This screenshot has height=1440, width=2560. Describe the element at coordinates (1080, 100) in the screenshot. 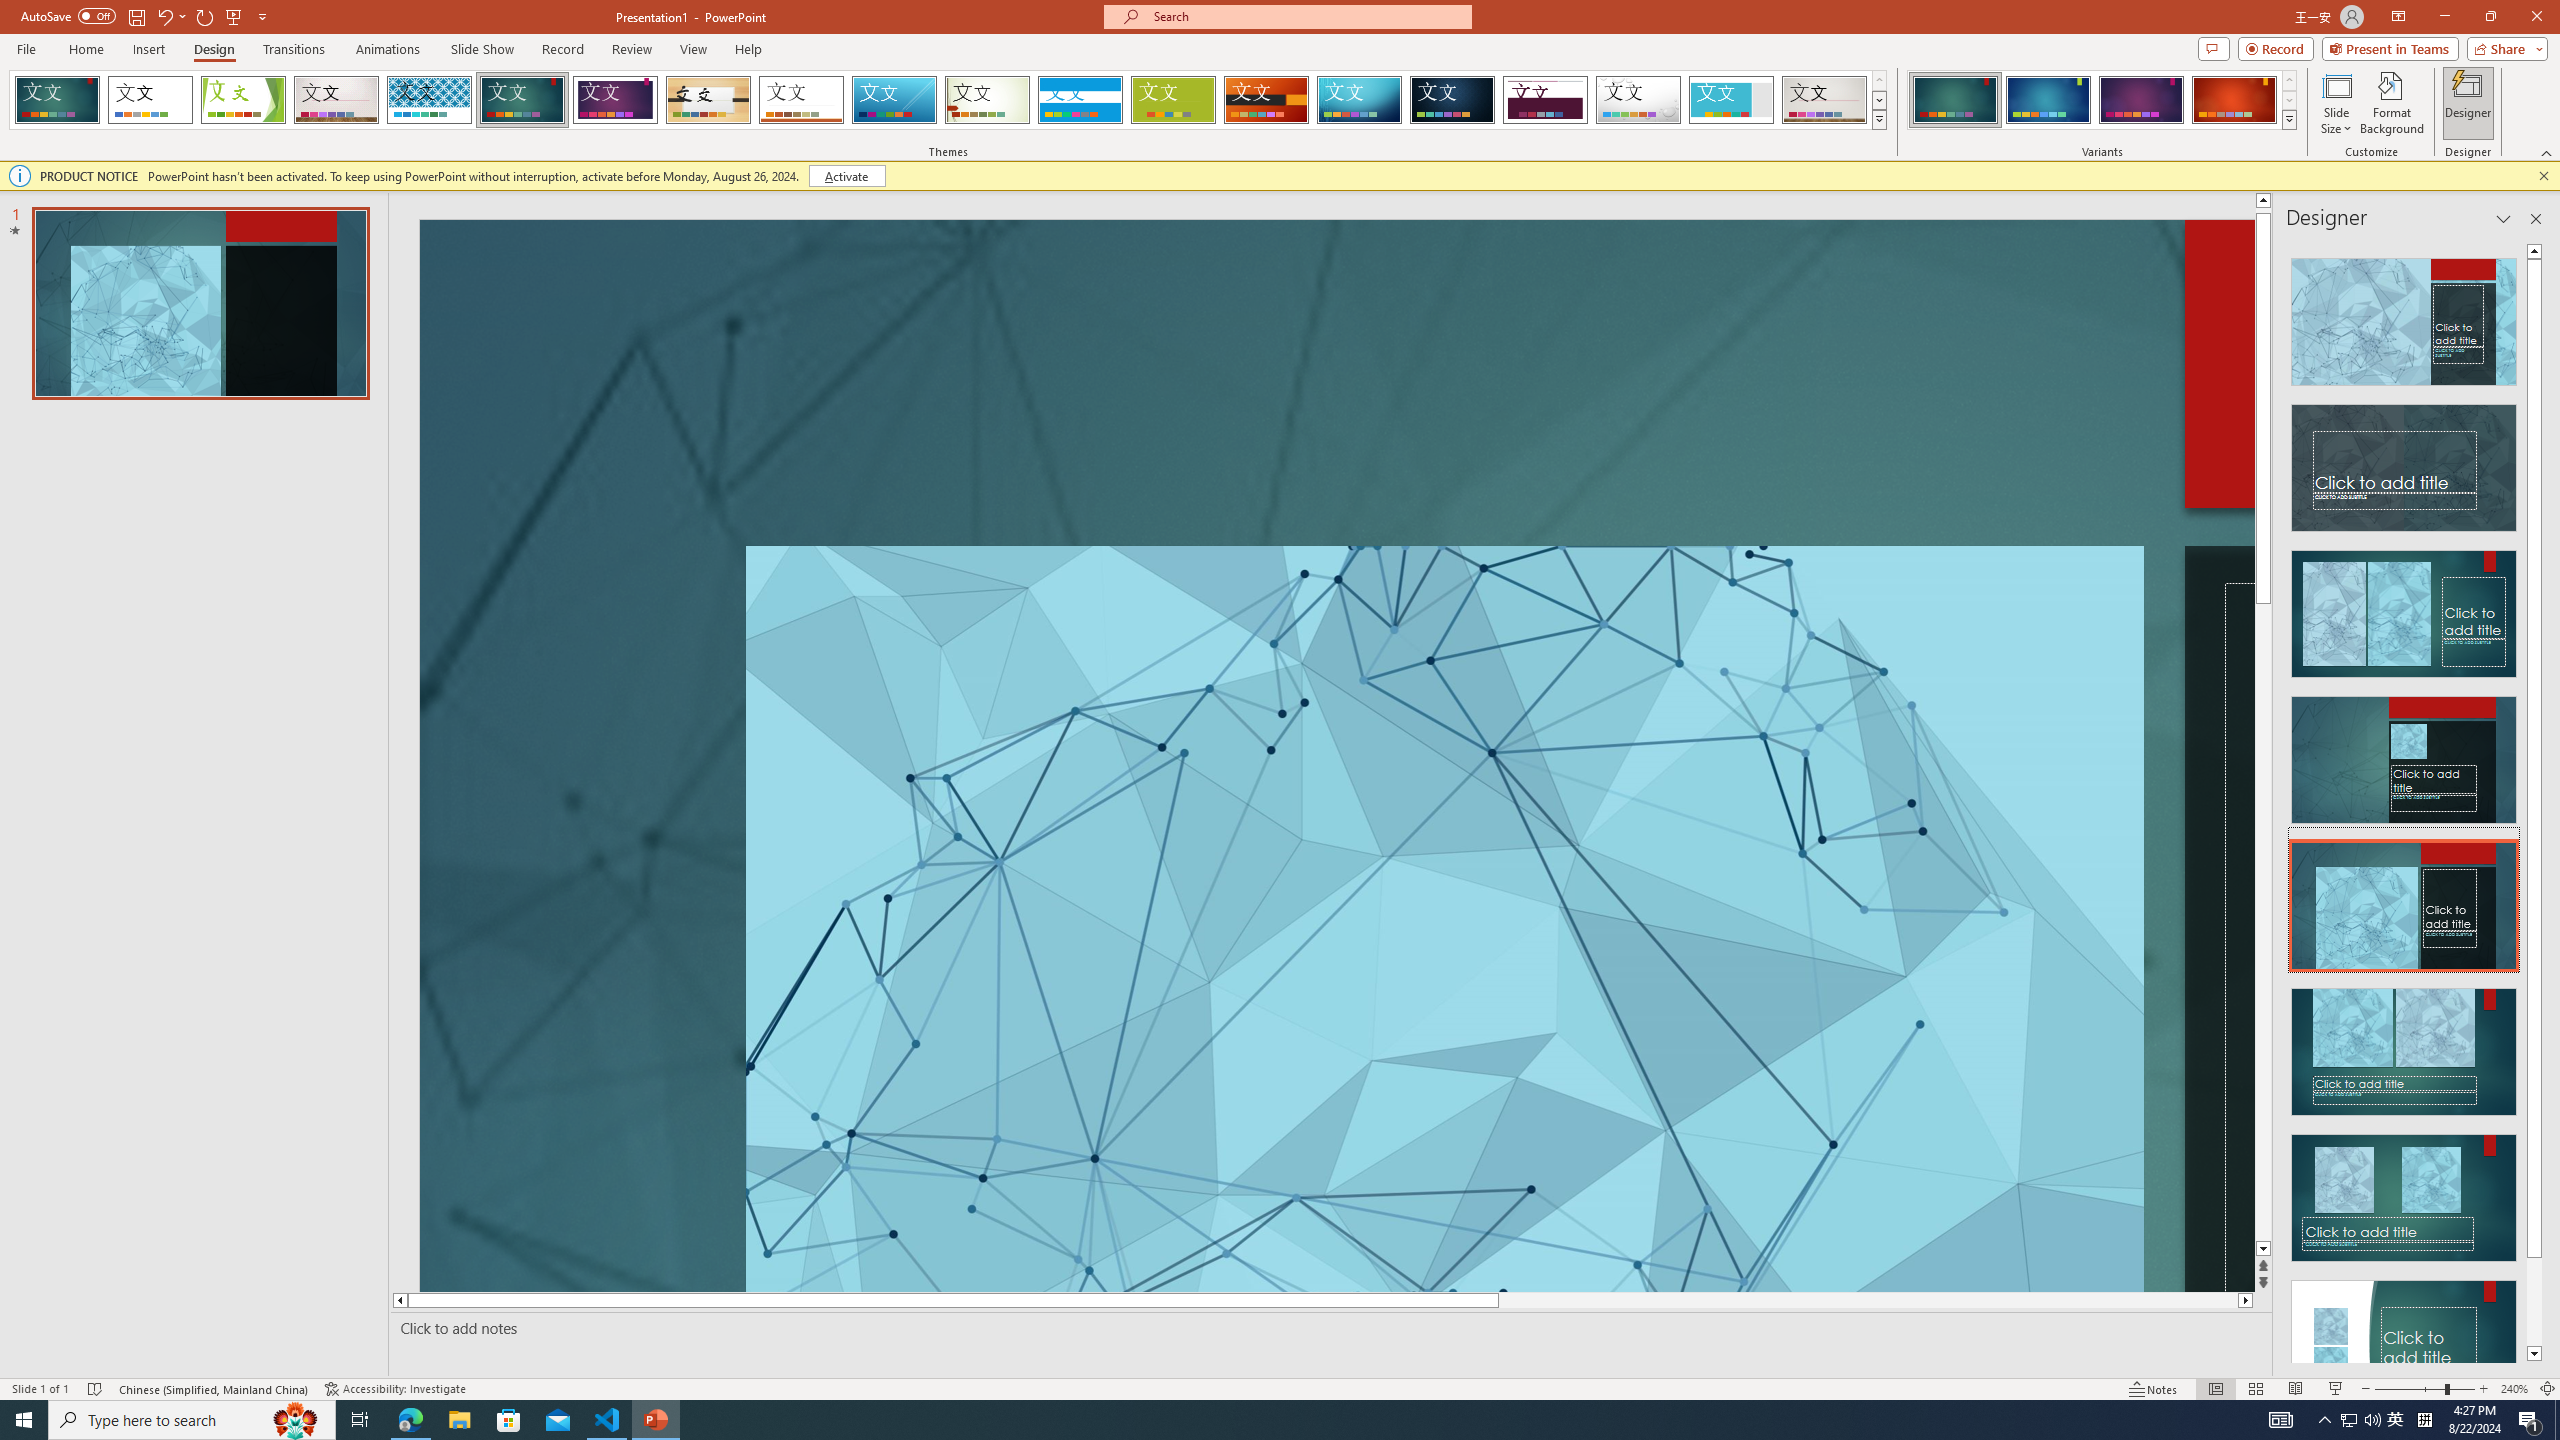

I see `Banded` at that location.